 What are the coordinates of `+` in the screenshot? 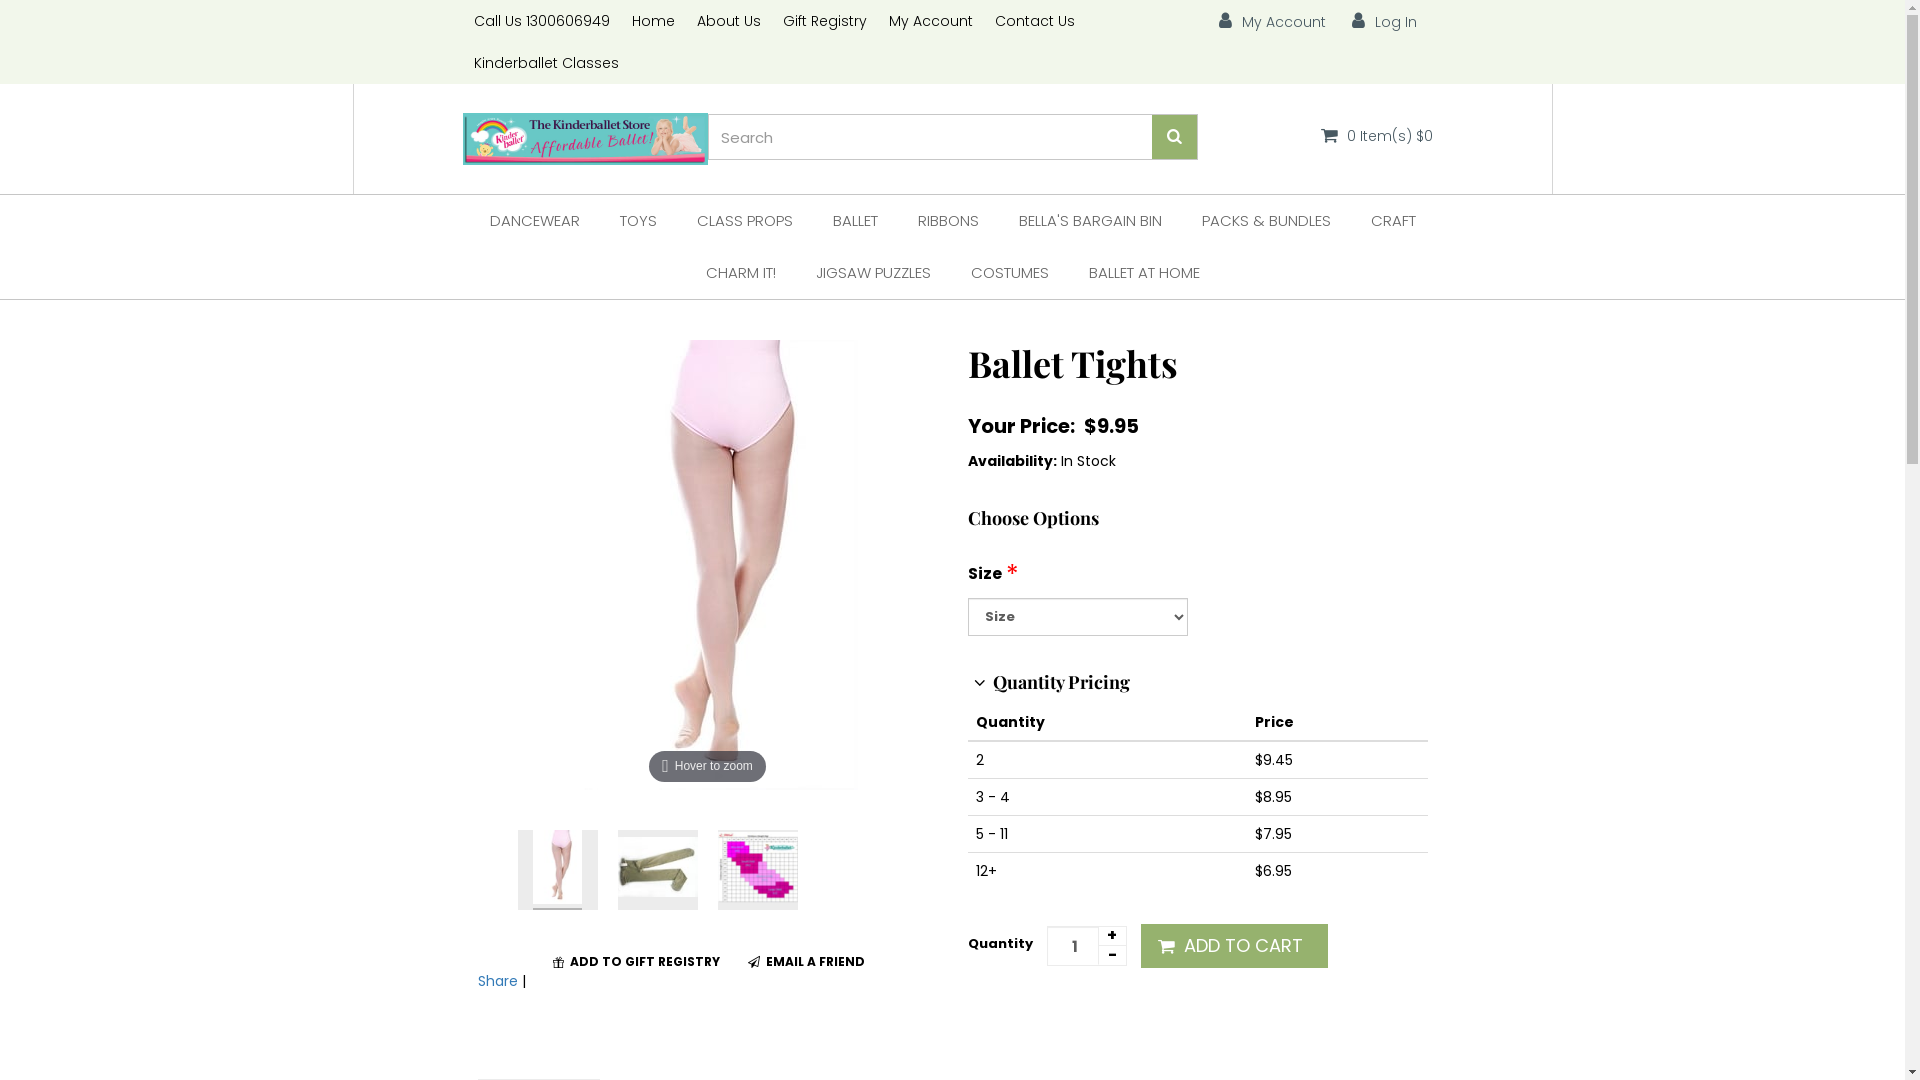 It's located at (1112, 936).